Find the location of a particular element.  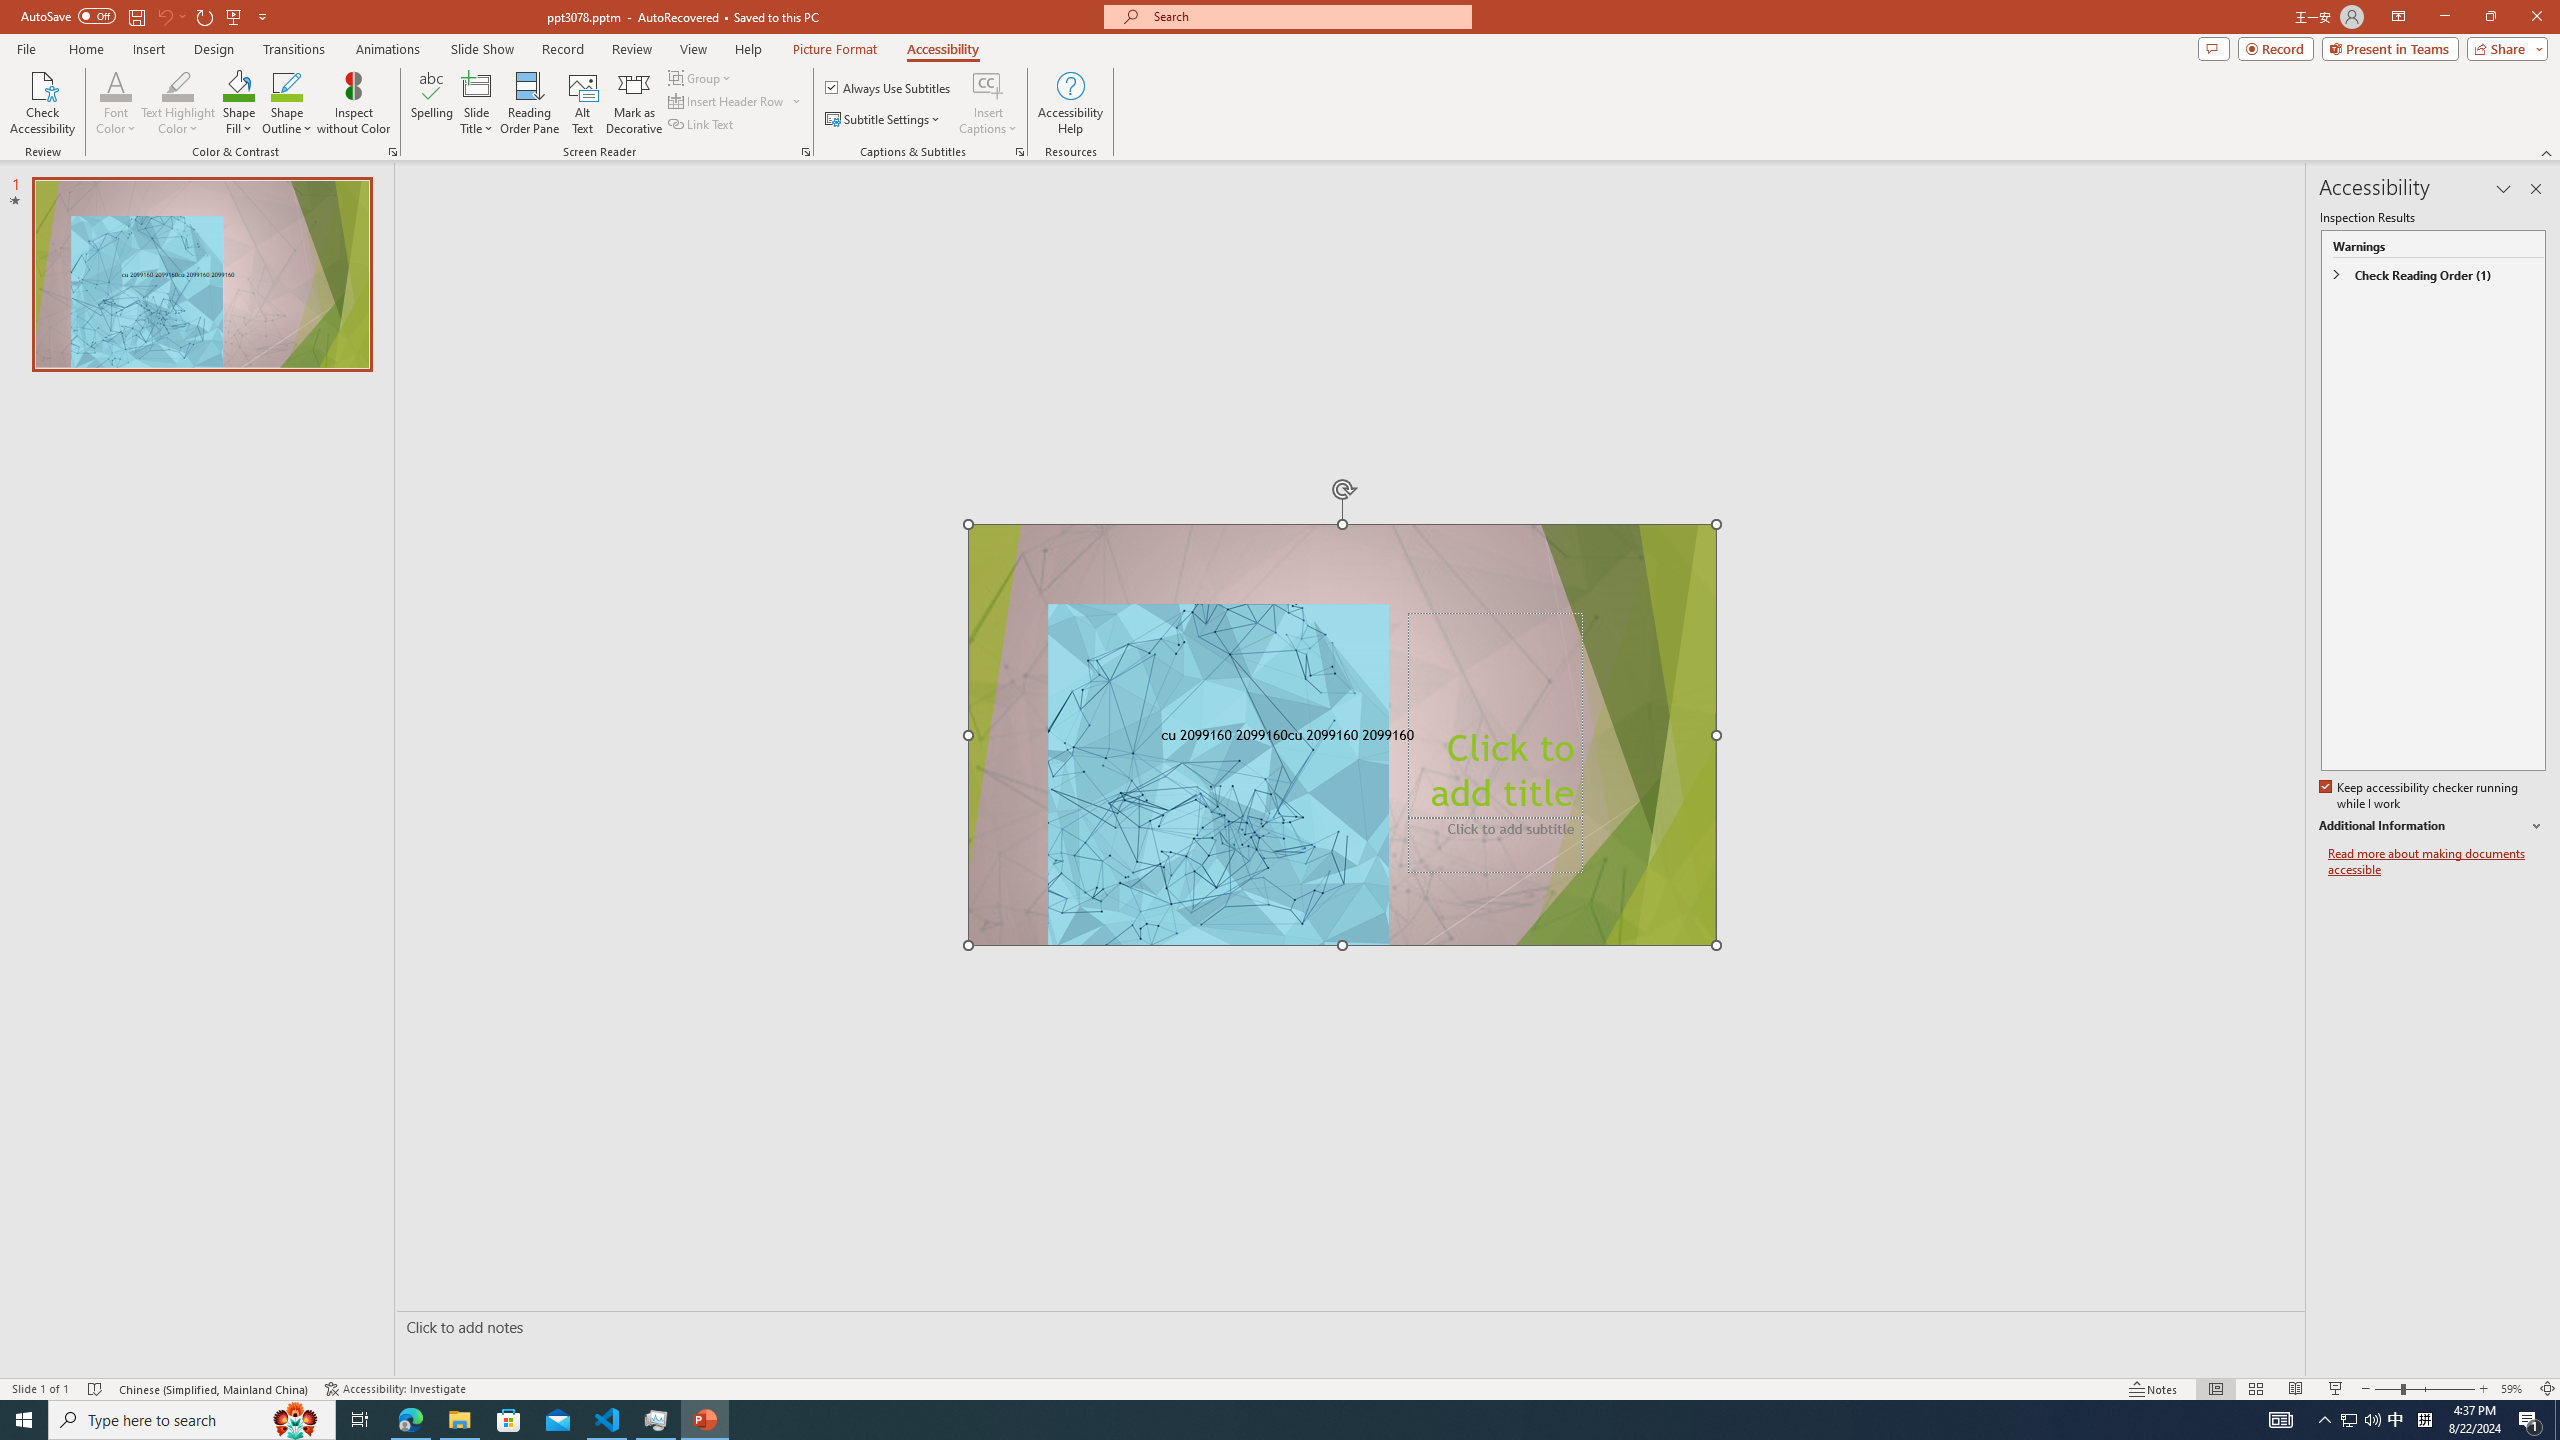

Text Highlight Color is located at coordinates (178, 103).